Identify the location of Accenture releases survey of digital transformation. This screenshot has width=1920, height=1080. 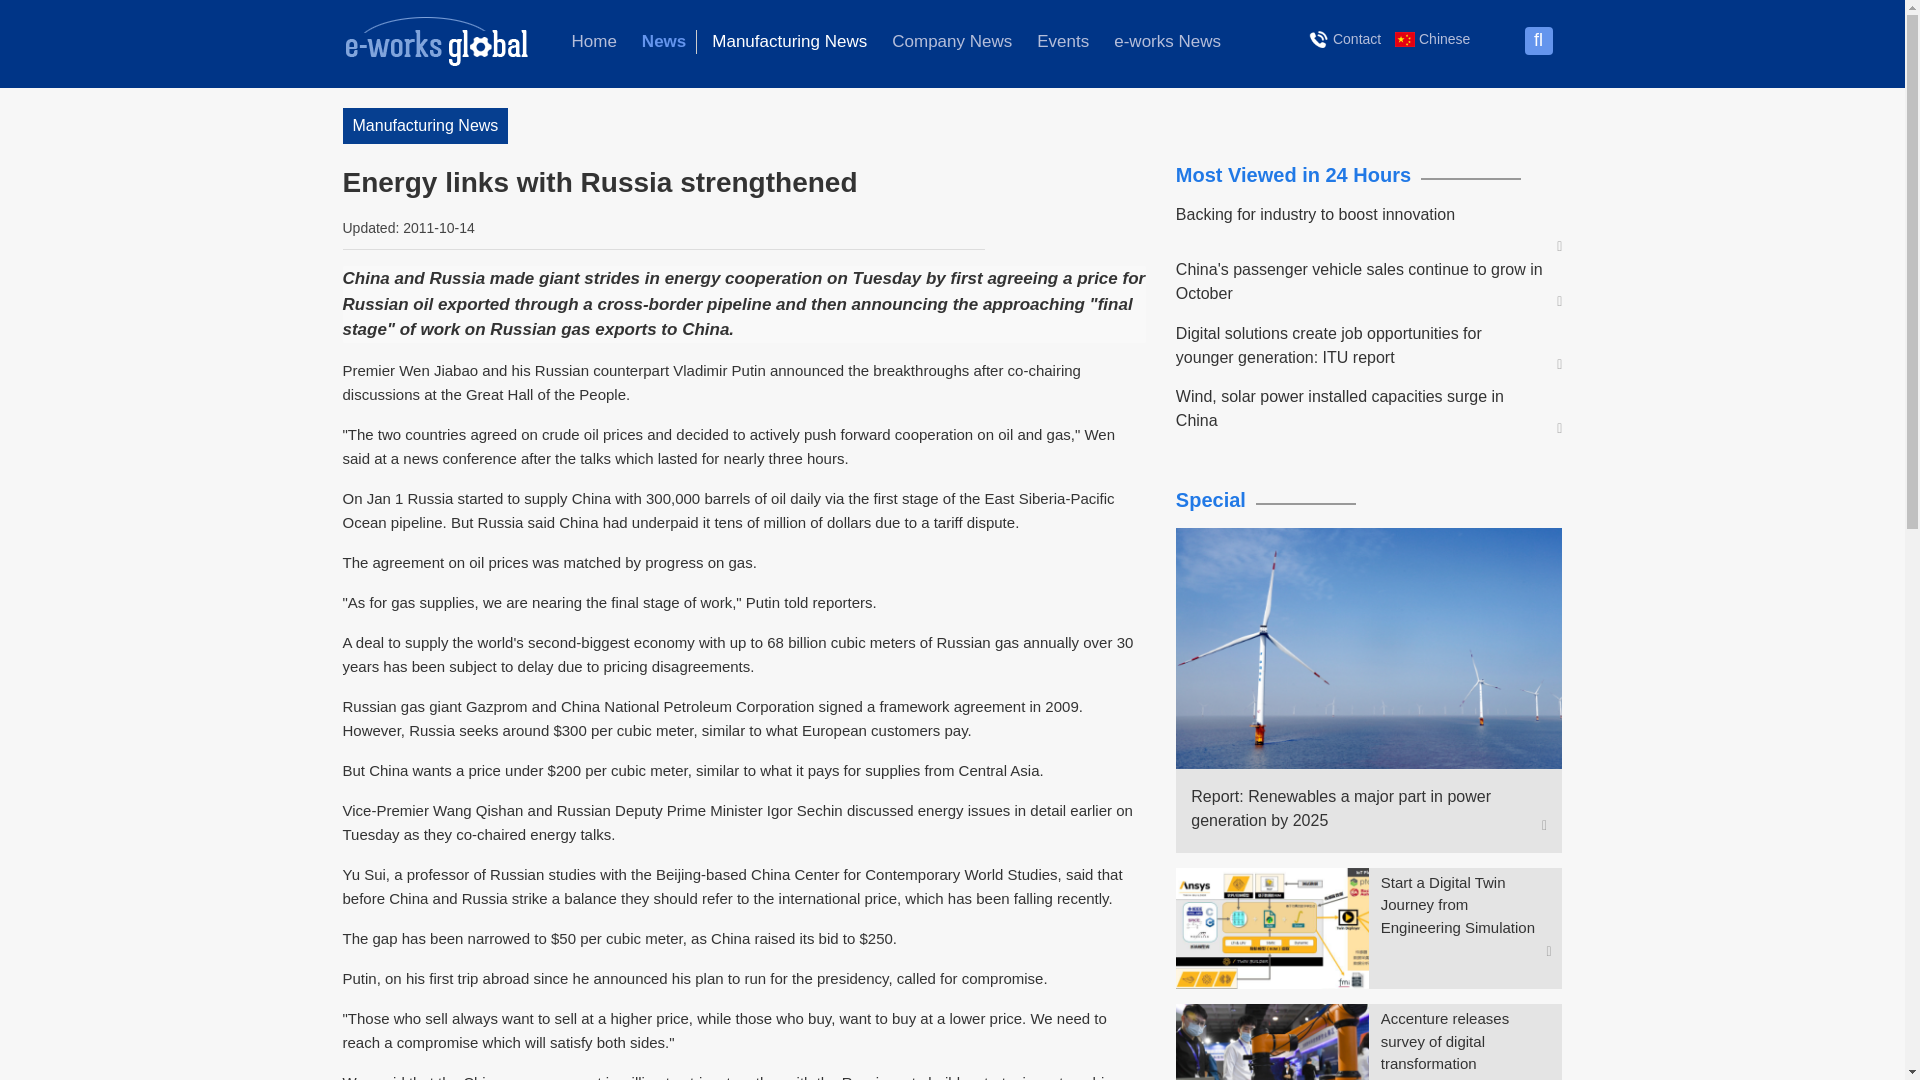
(1466, 1041).